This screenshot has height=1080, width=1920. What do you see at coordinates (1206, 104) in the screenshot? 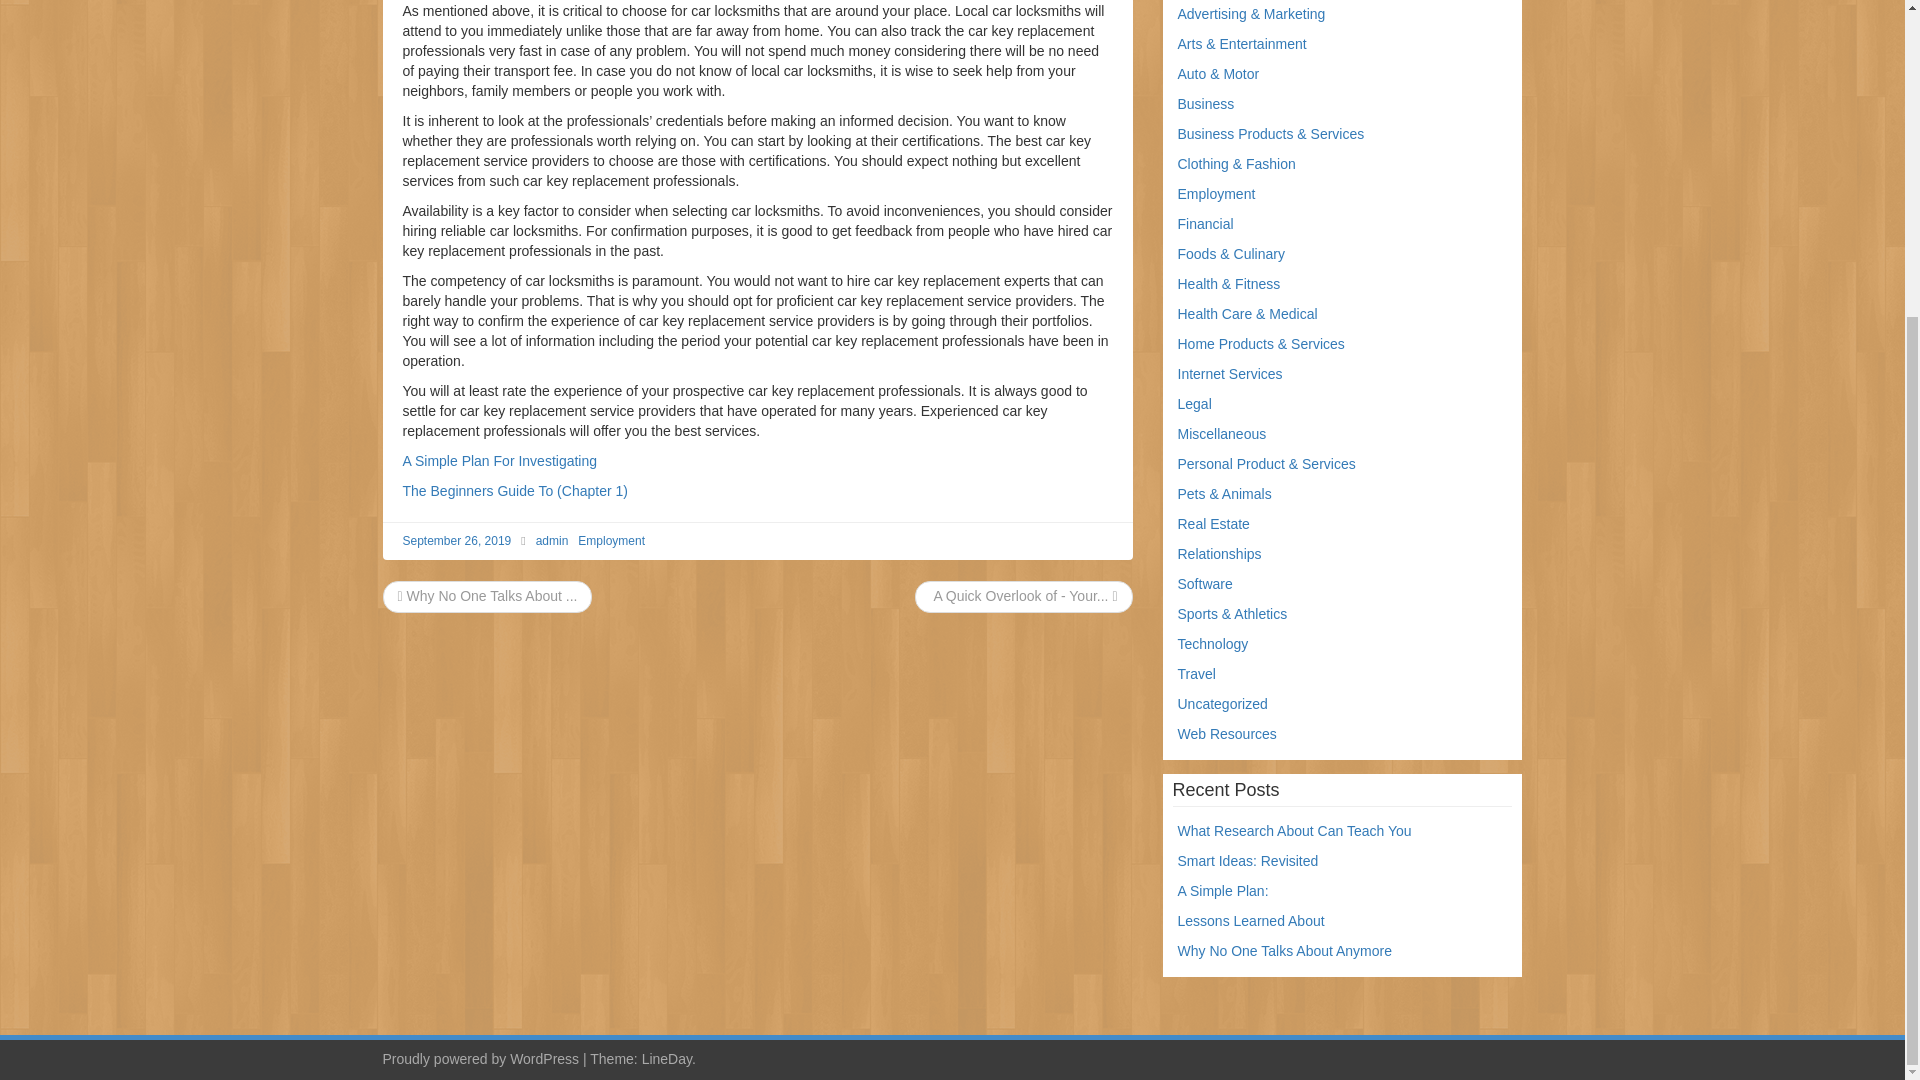
I see `Business` at bounding box center [1206, 104].